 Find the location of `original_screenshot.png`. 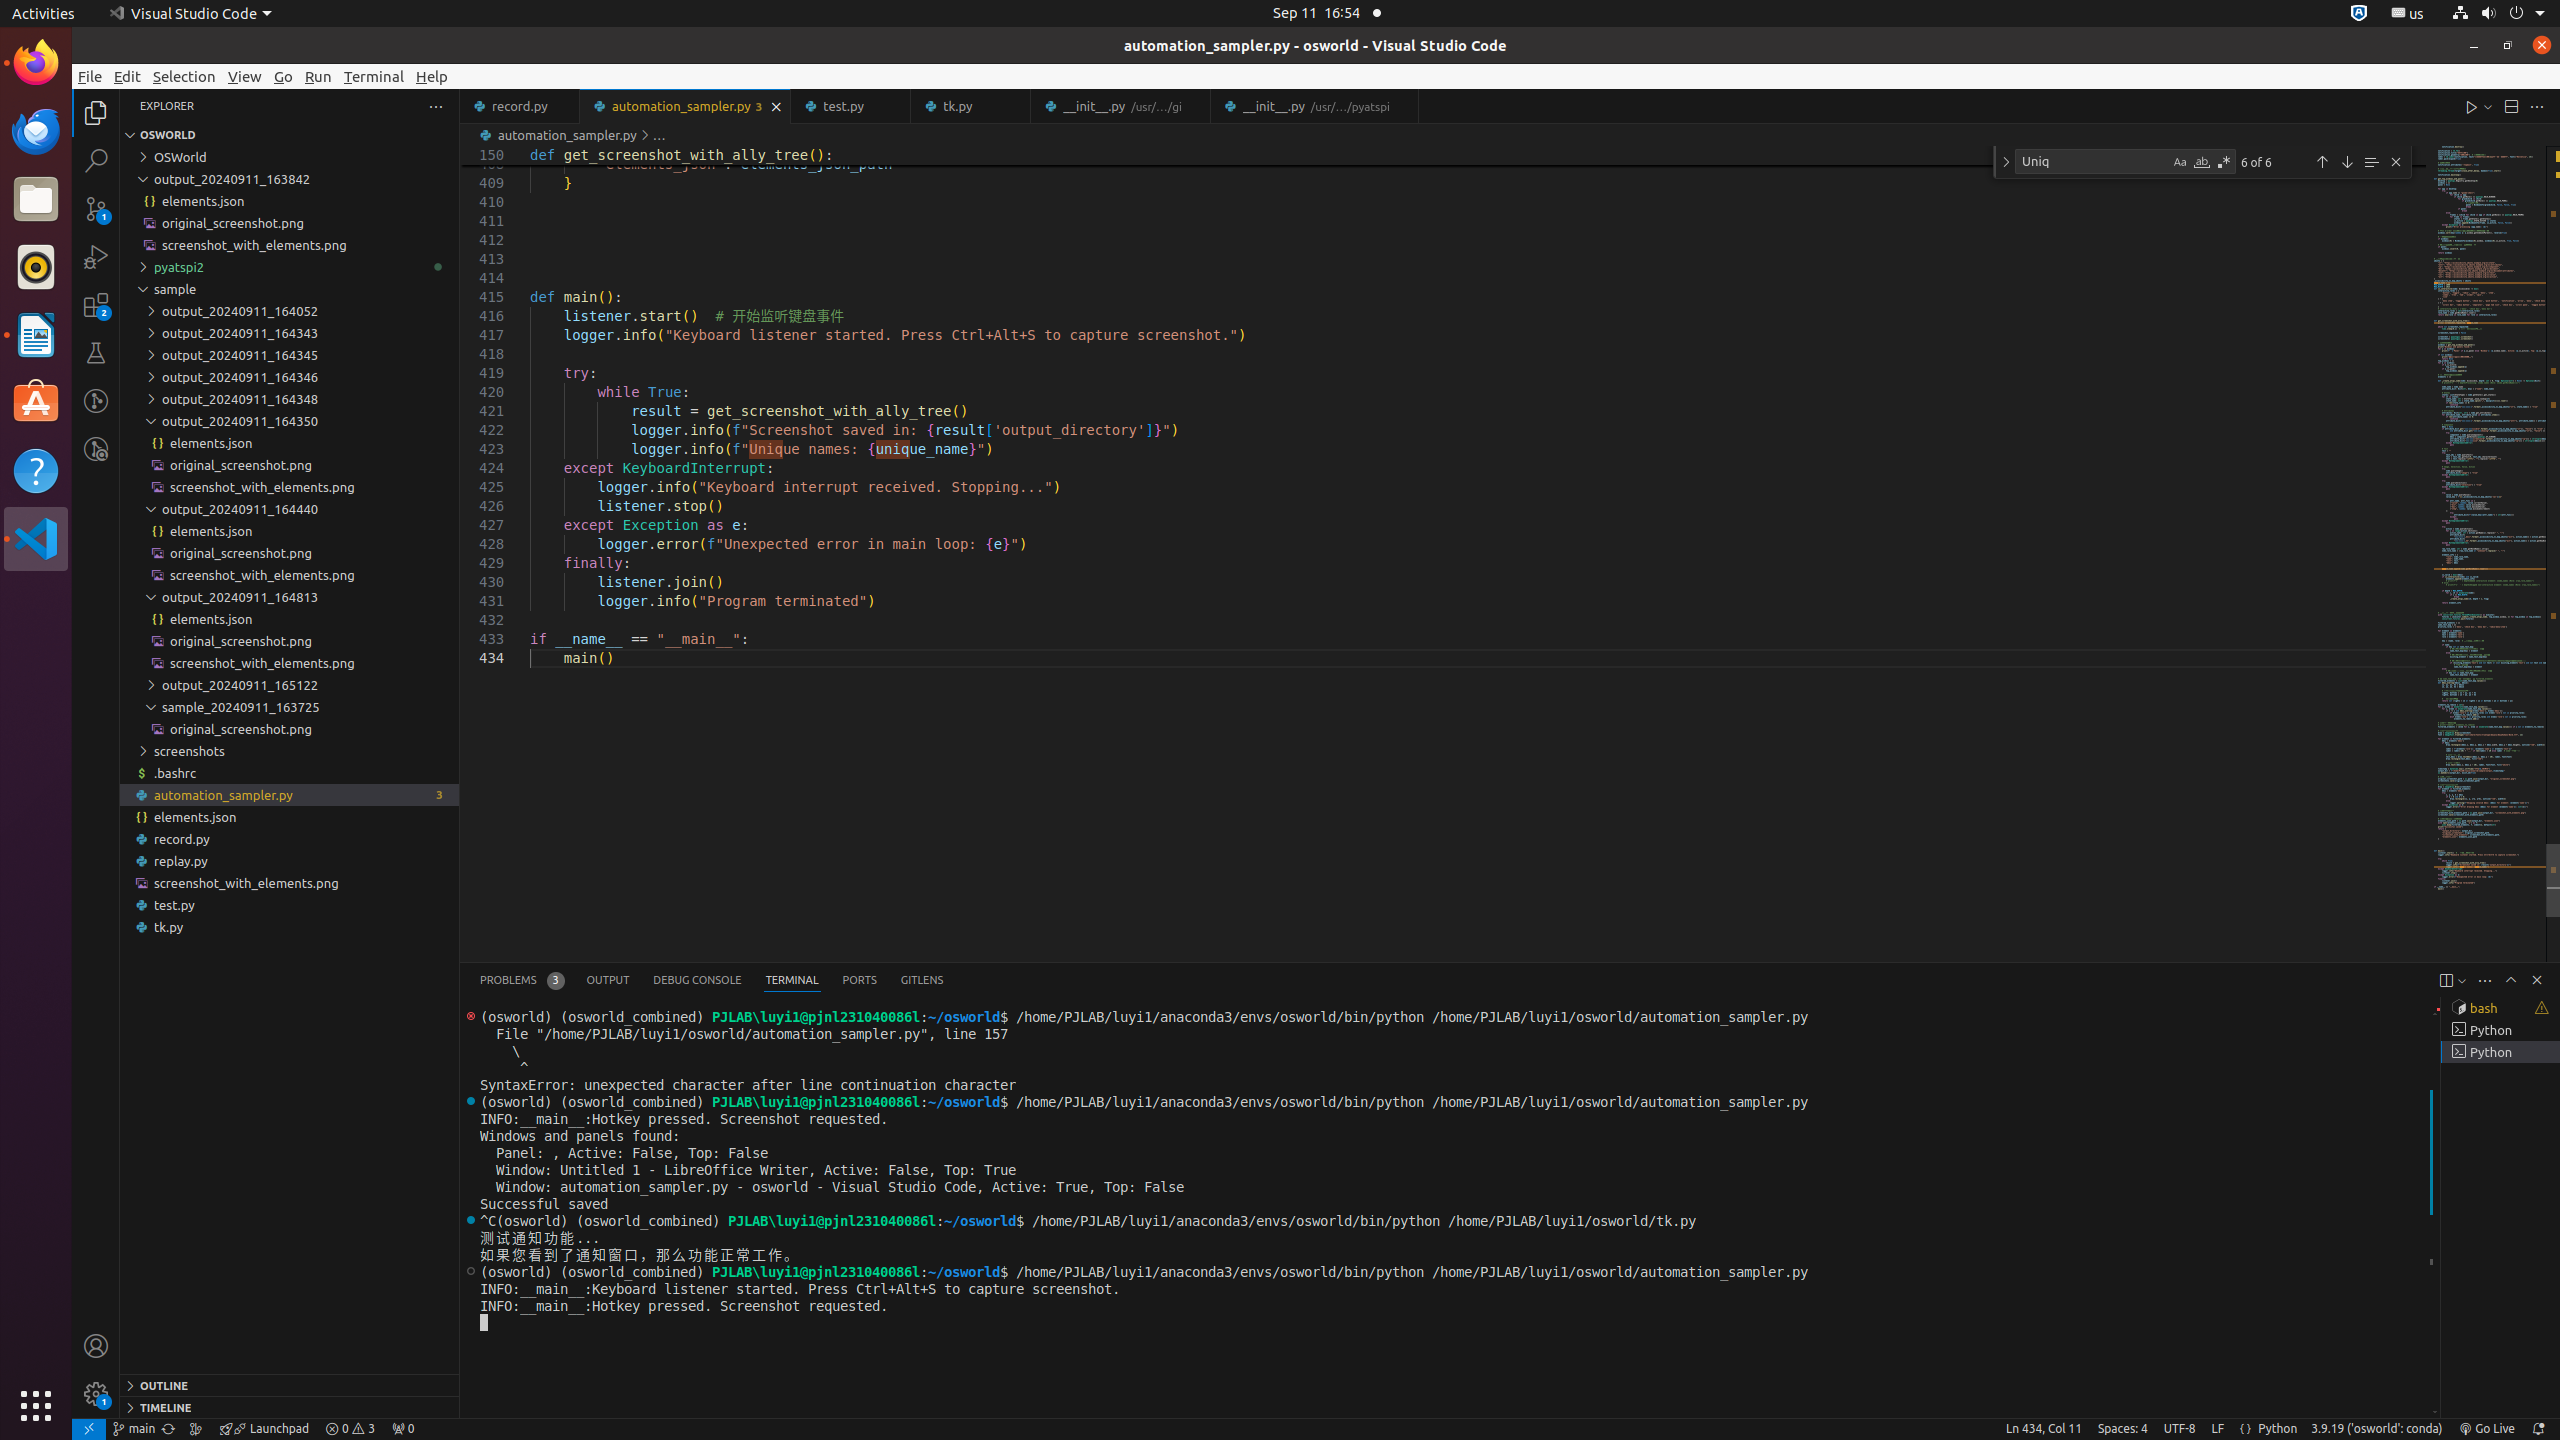

original_screenshot.png is located at coordinates (290, 728).